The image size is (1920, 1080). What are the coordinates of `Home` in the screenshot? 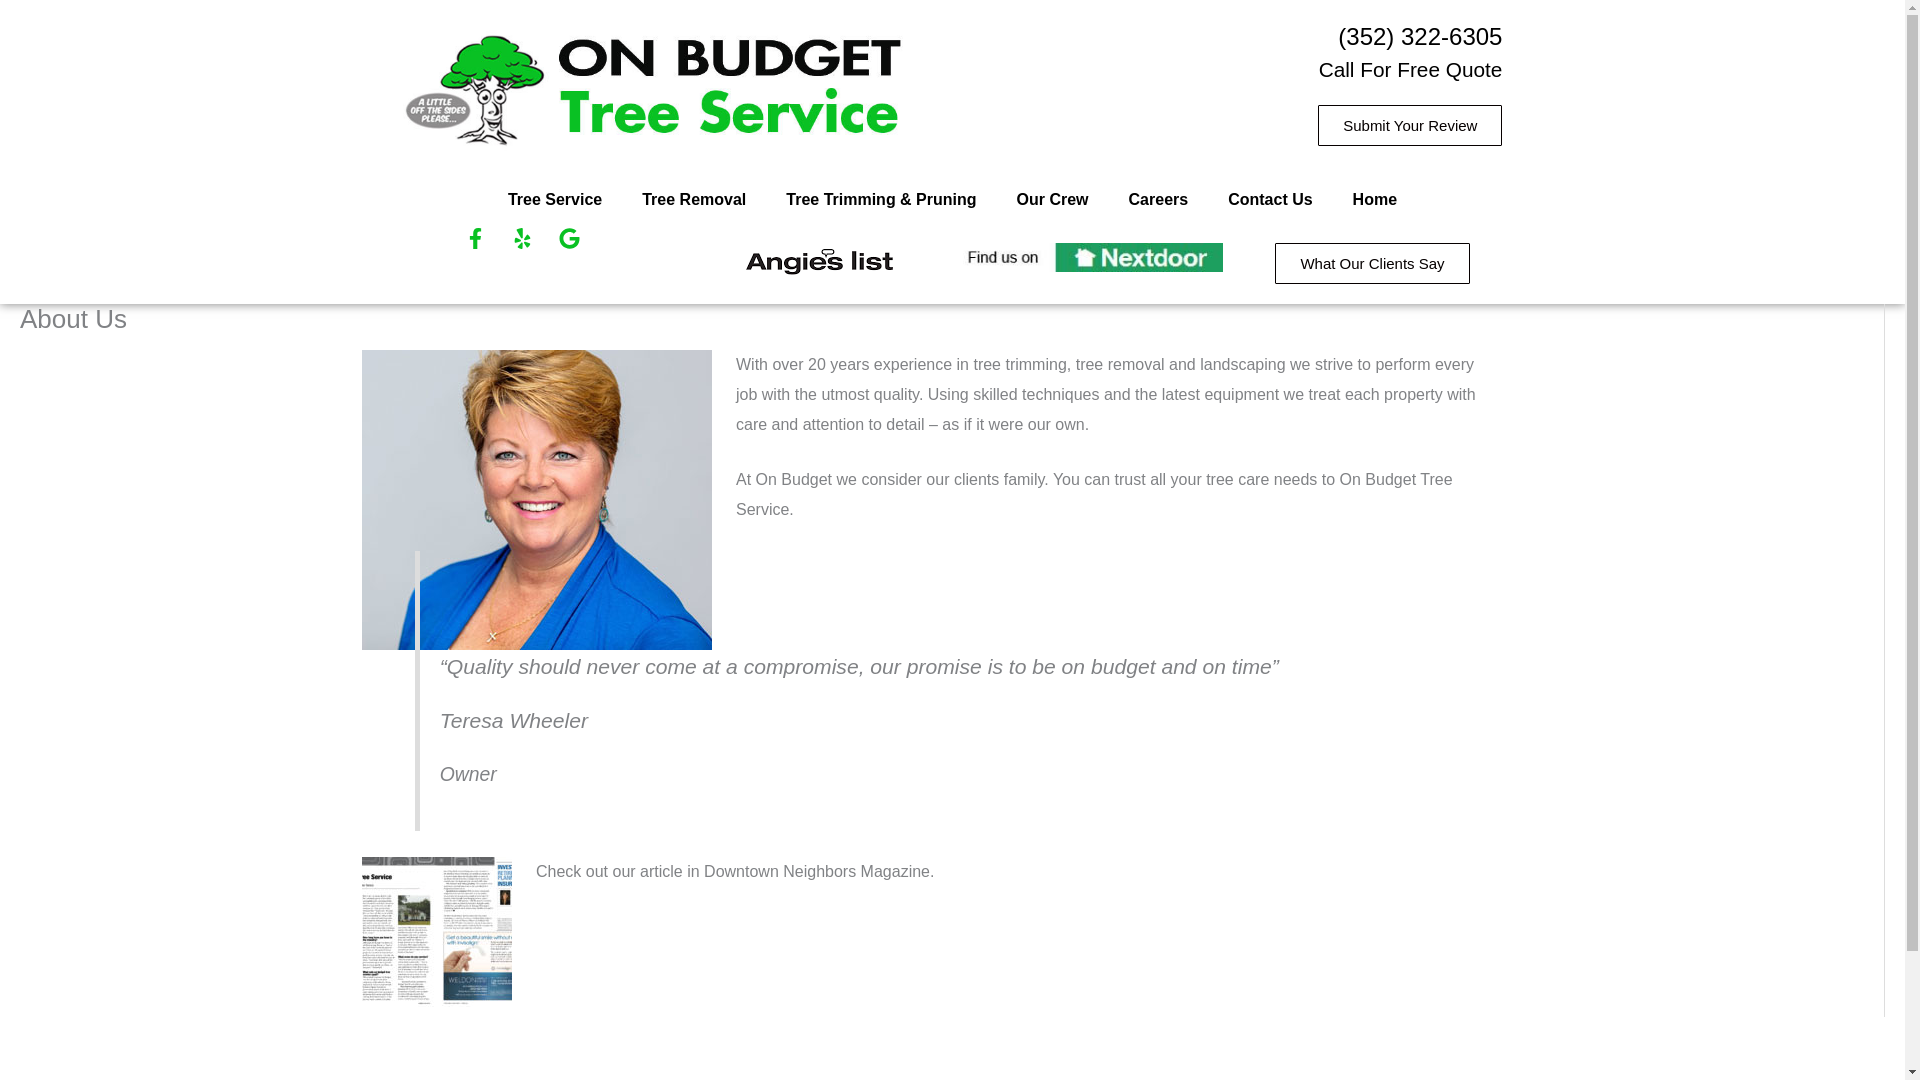 It's located at (1374, 200).